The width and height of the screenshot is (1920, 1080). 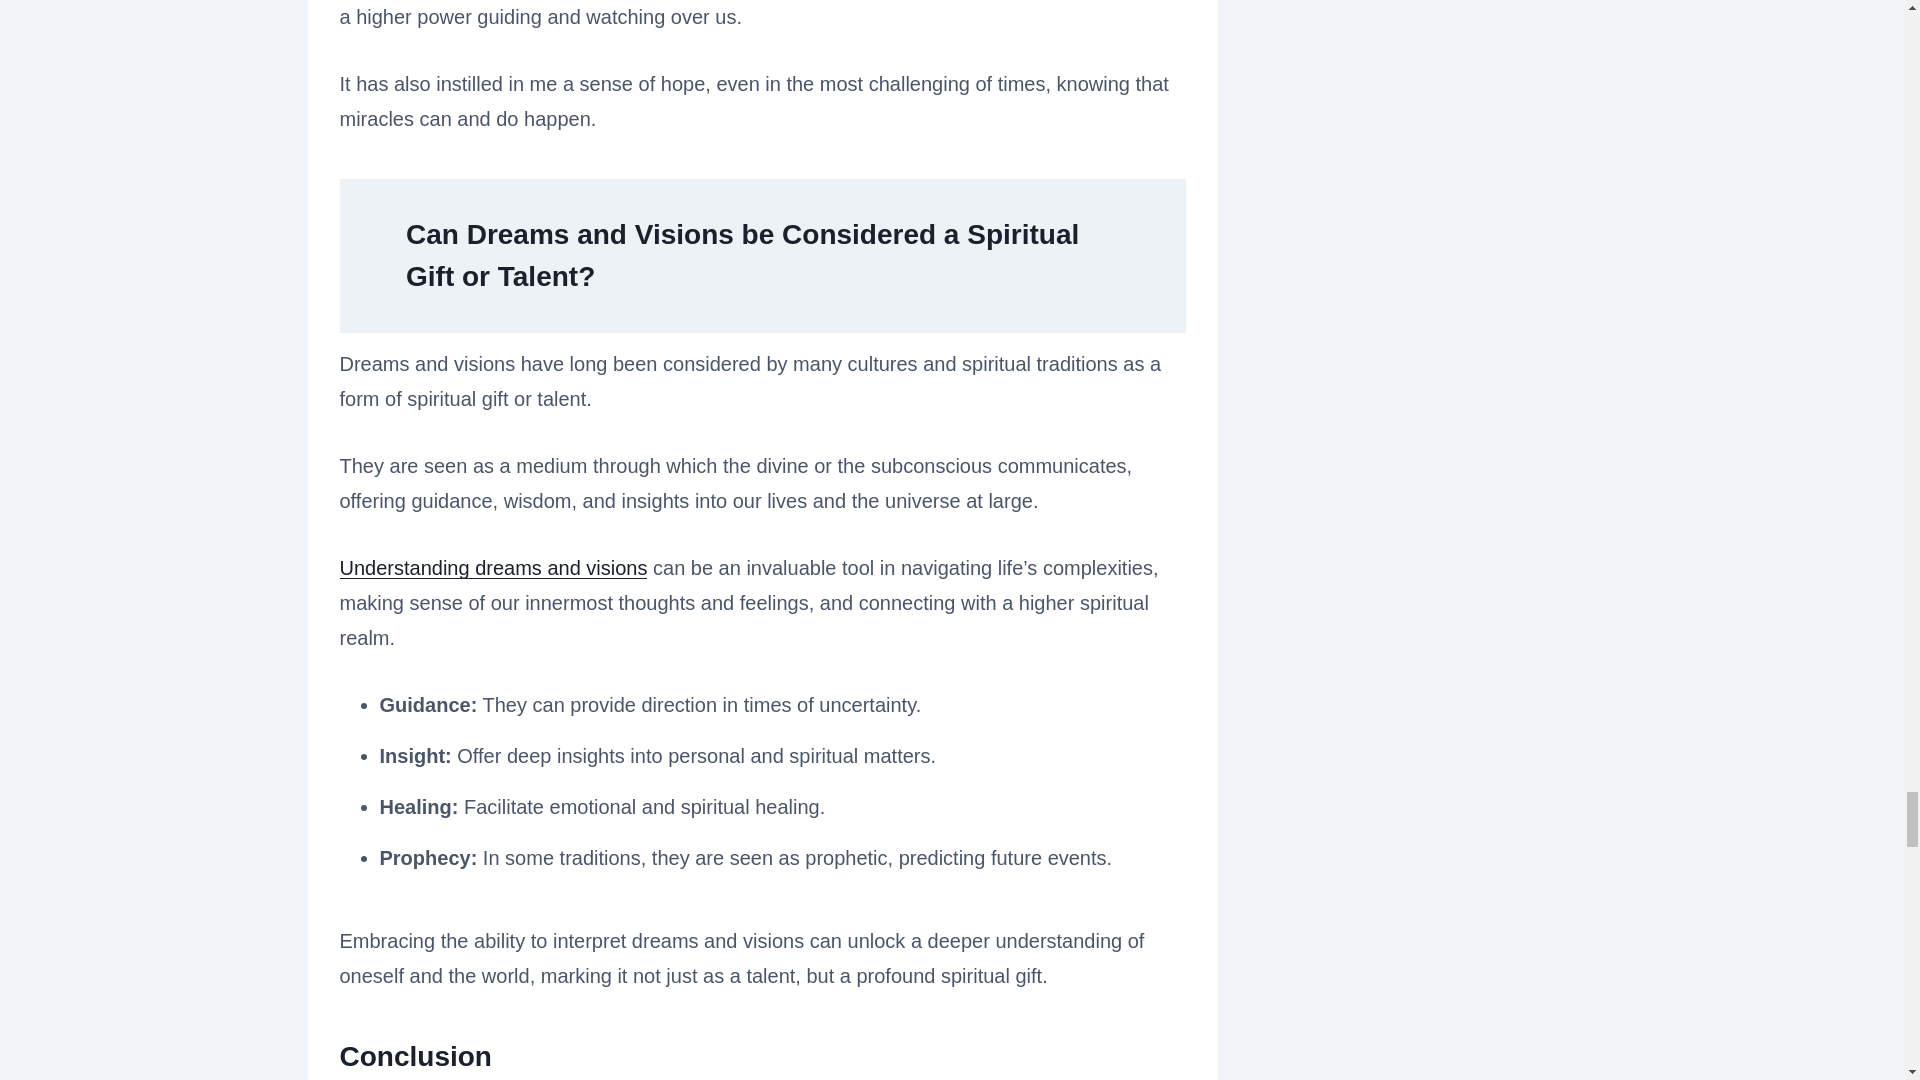 I want to click on Understanding dreams and visions, so click(x=494, y=568).